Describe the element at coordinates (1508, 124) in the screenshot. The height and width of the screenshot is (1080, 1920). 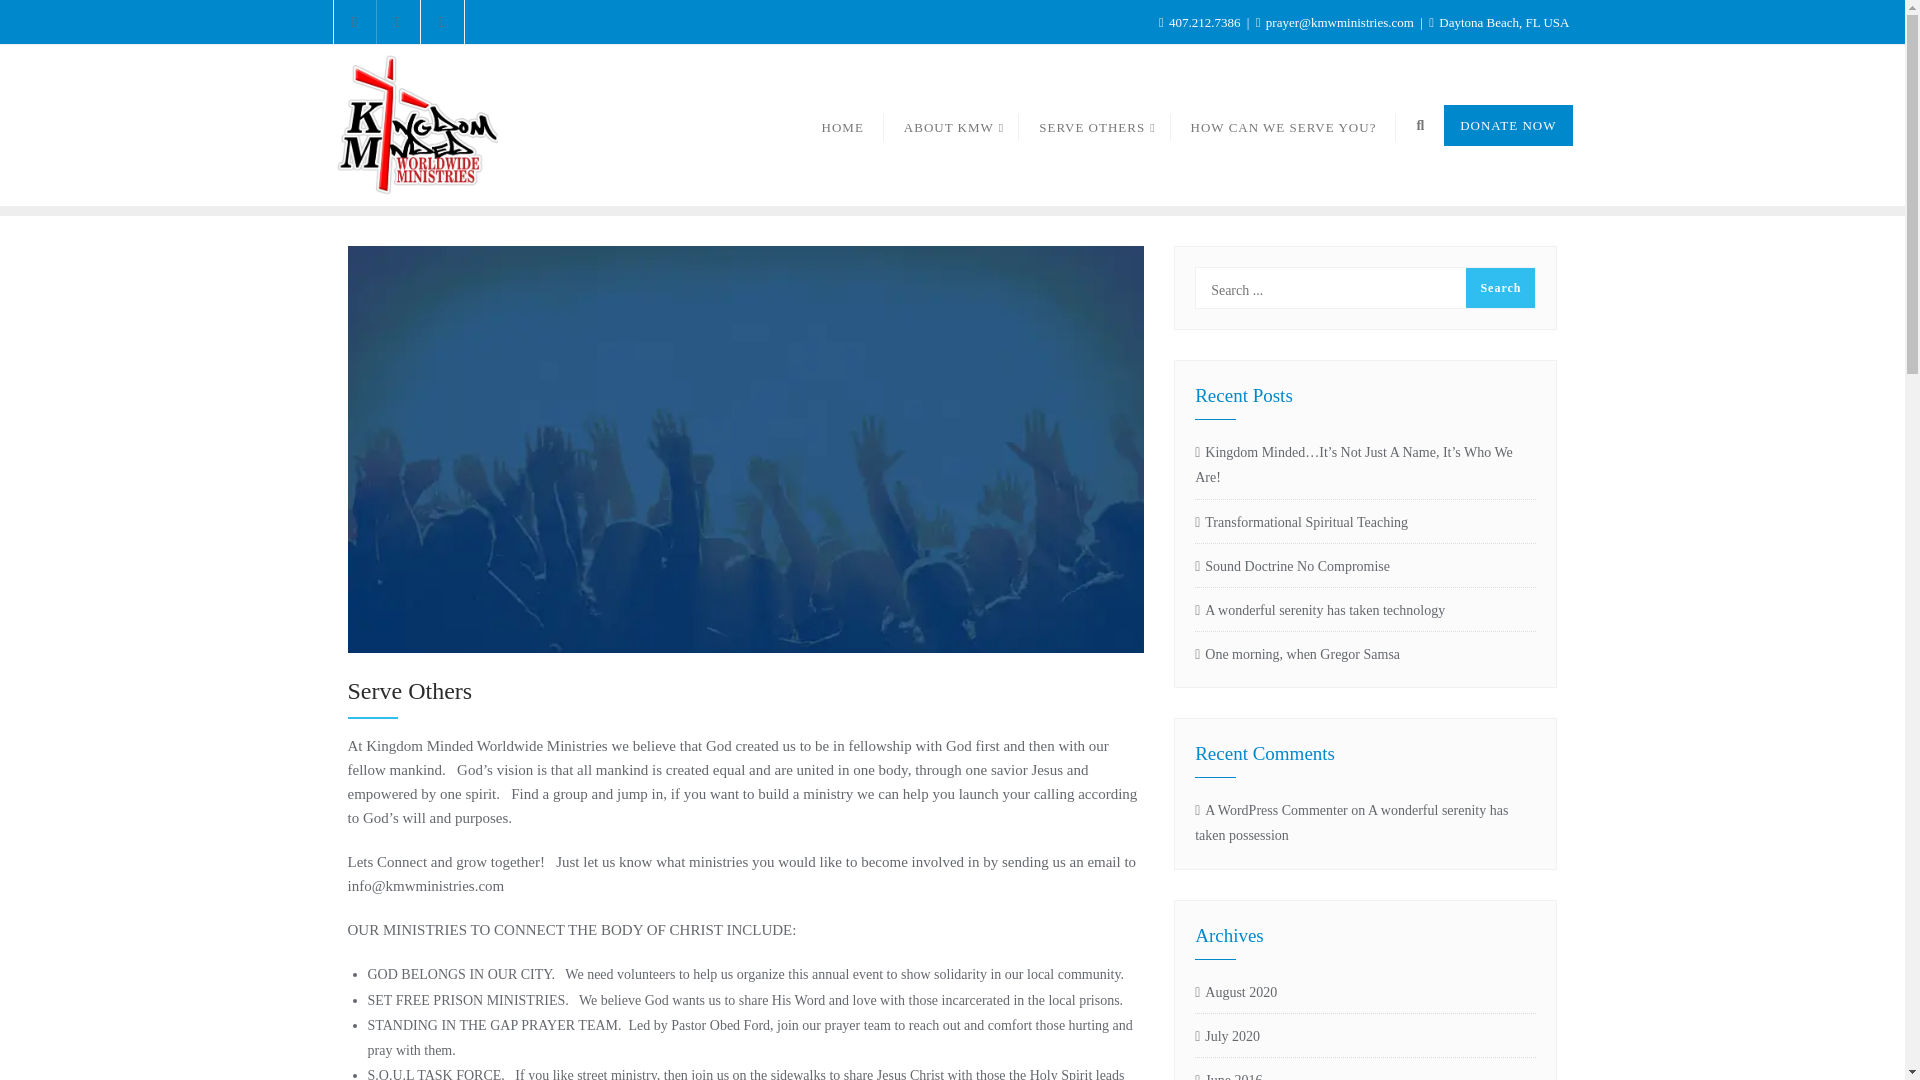
I see `DONATE NOW` at that location.